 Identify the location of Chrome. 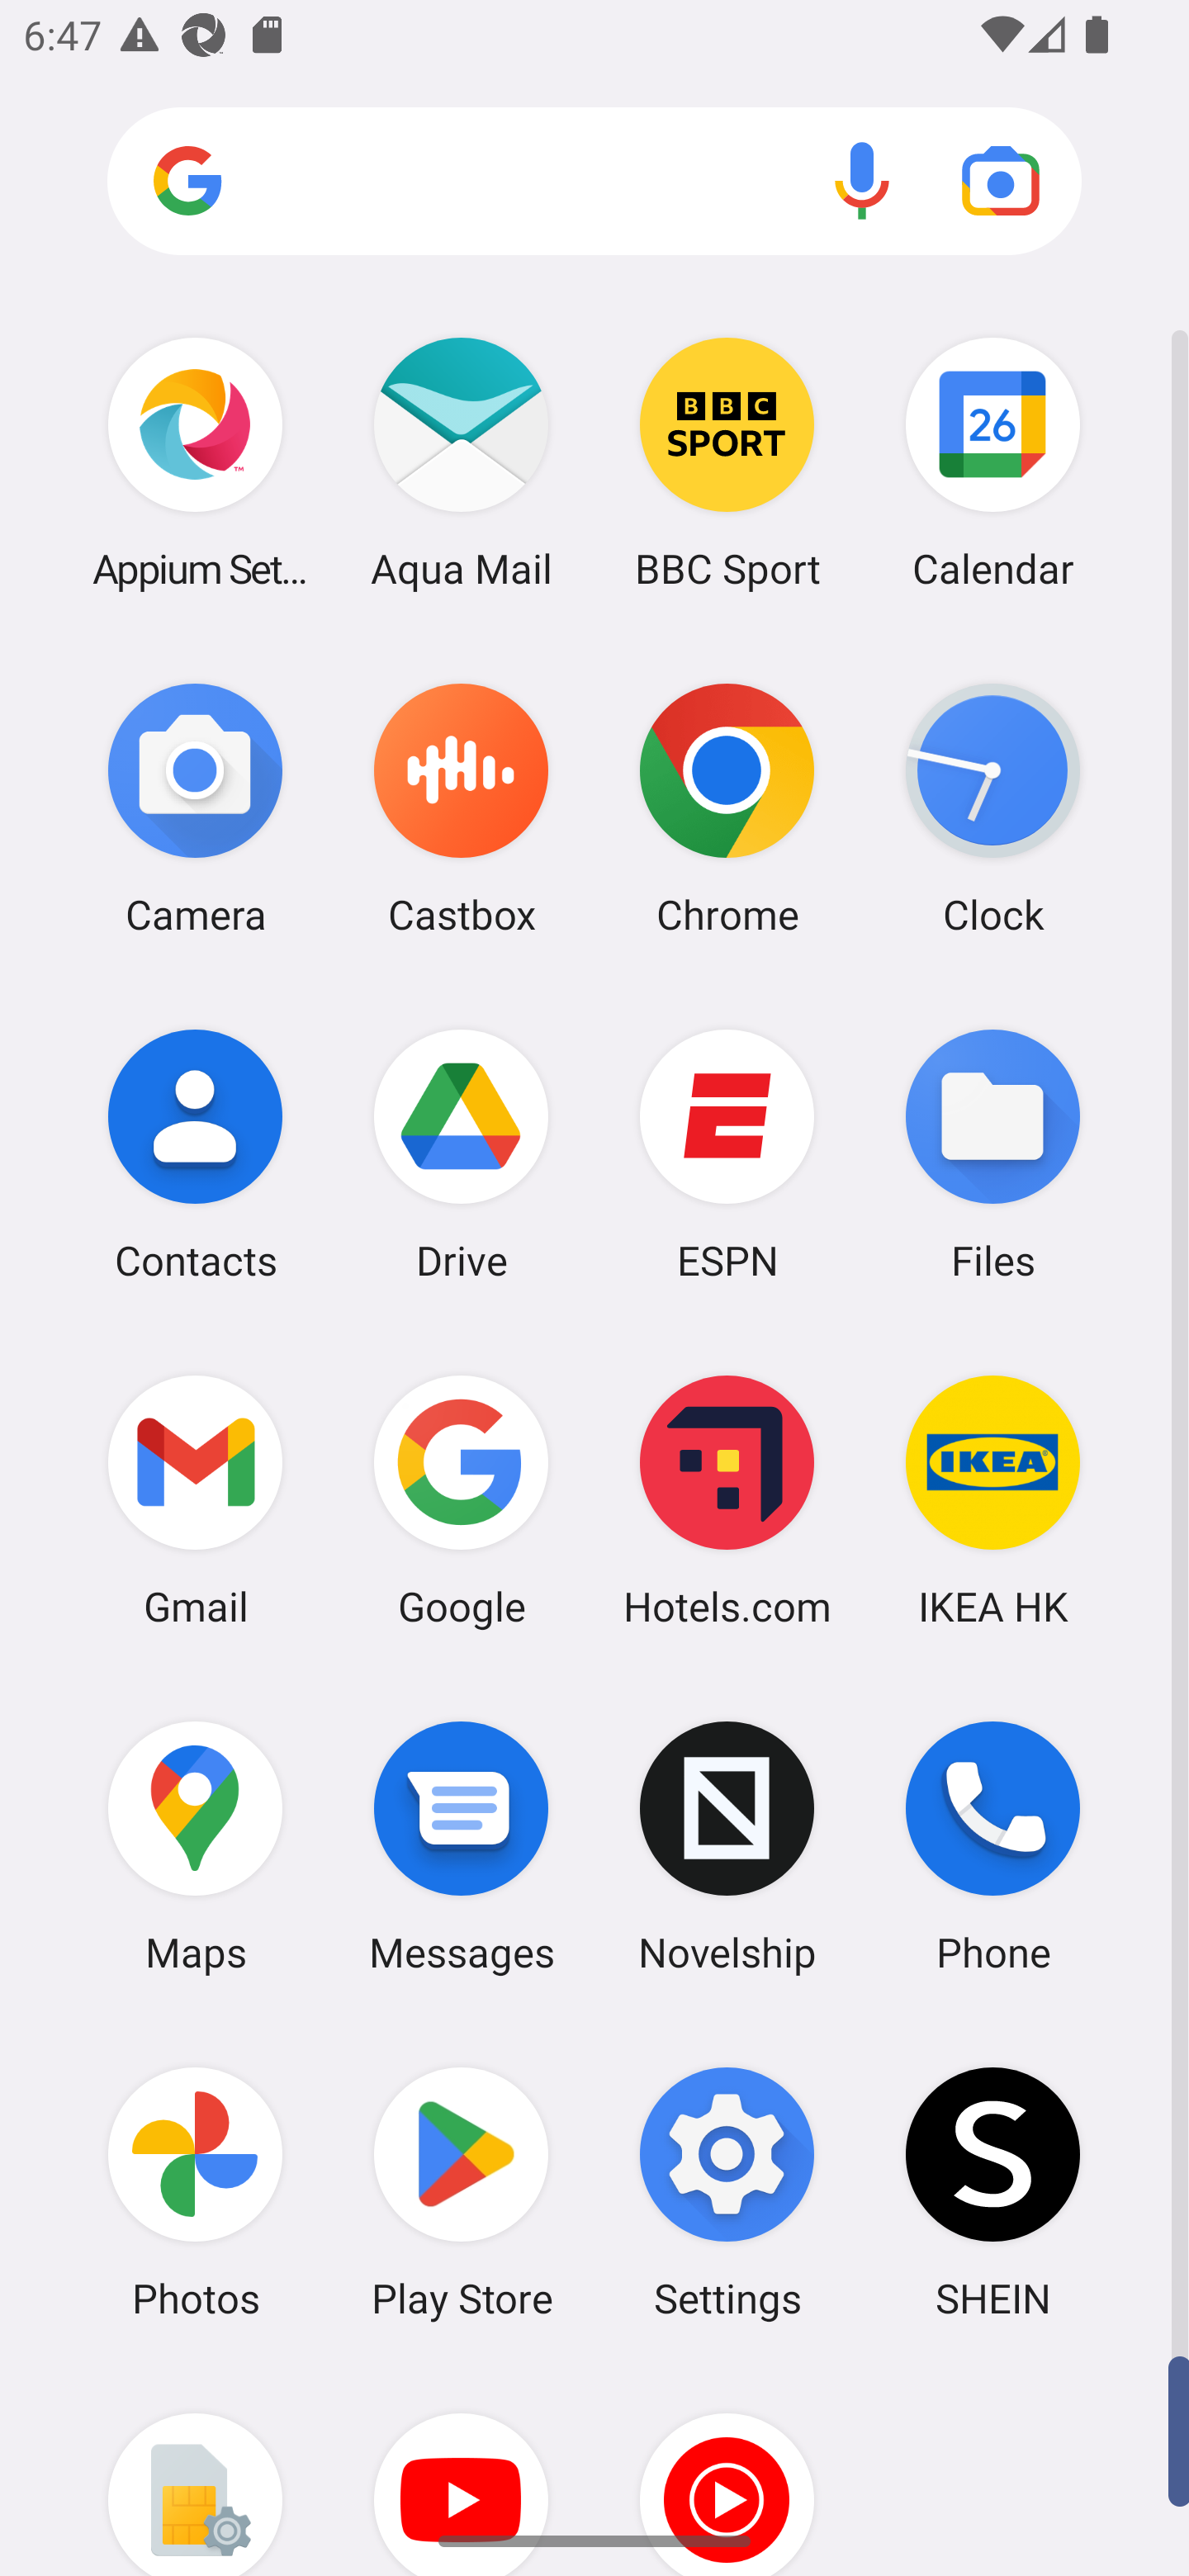
(727, 808).